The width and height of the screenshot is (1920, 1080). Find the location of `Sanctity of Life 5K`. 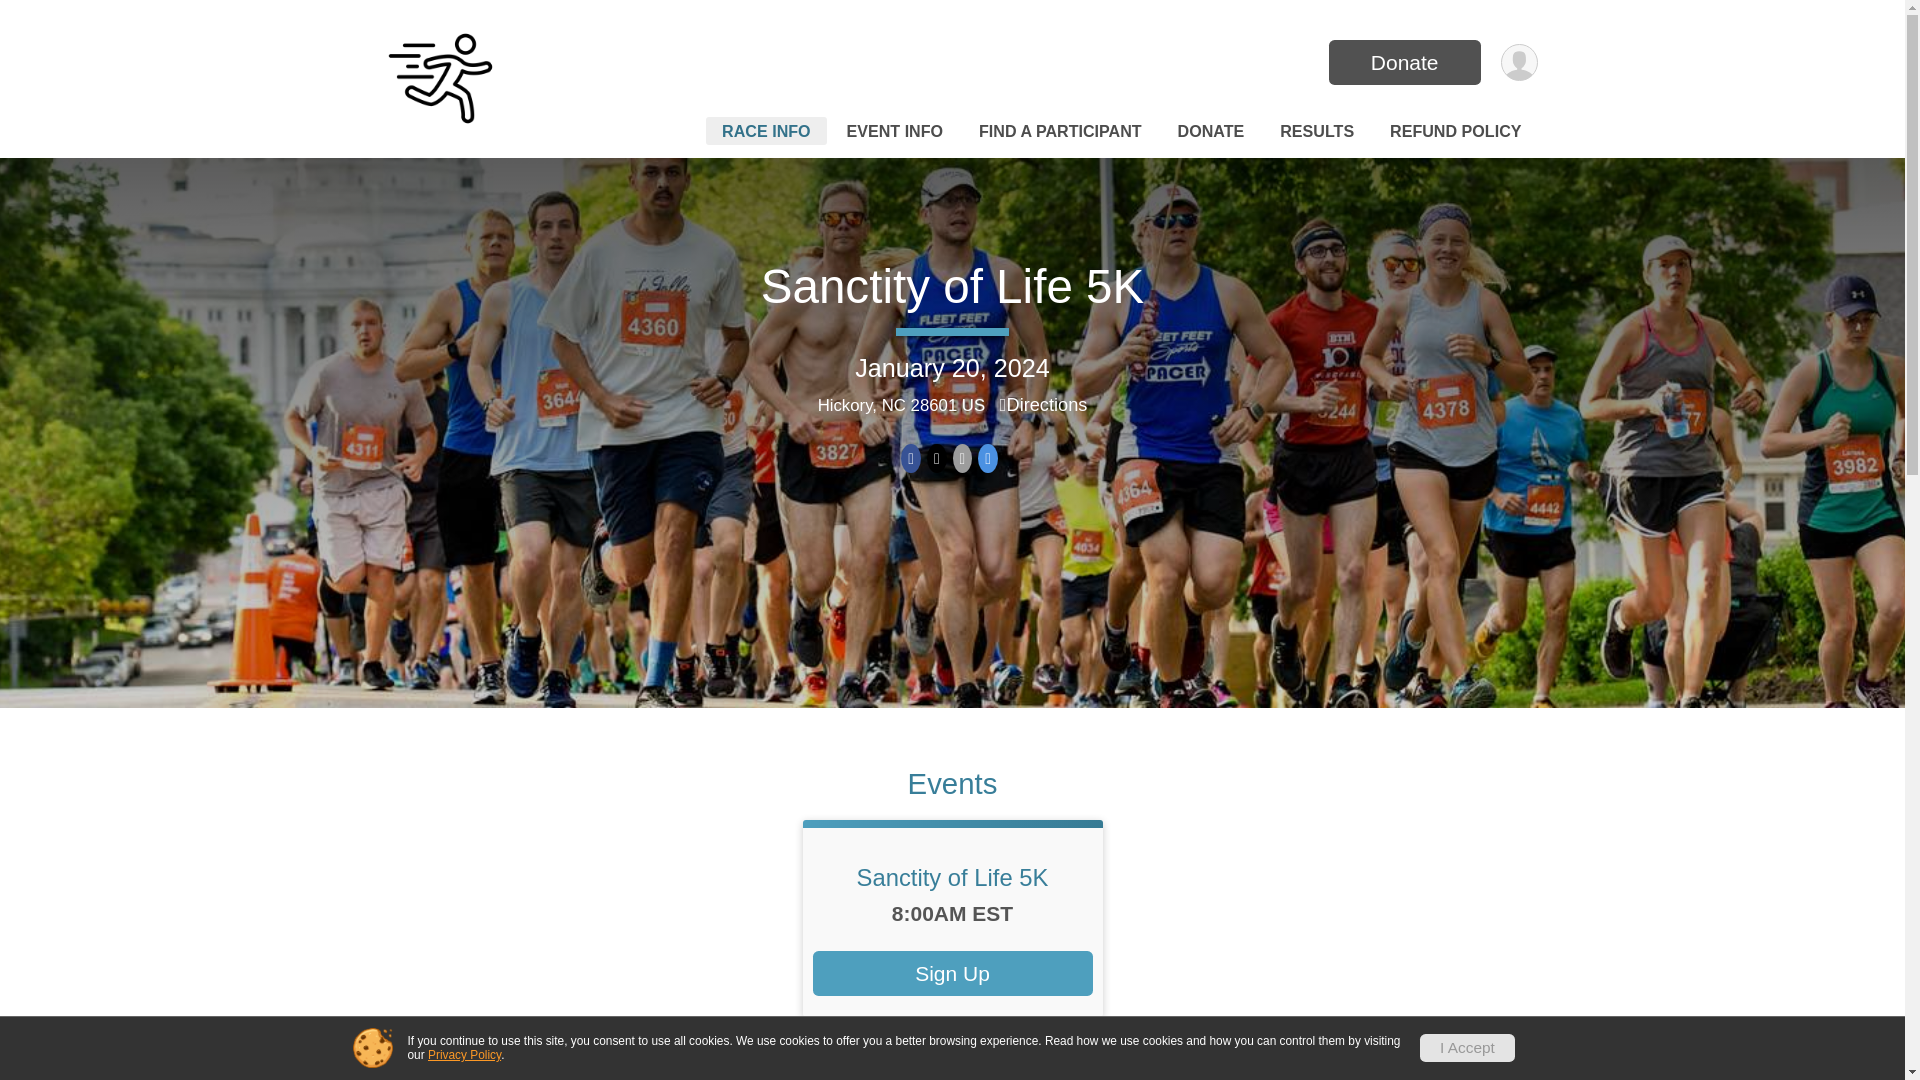

Sanctity of Life 5K is located at coordinates (952, 286).